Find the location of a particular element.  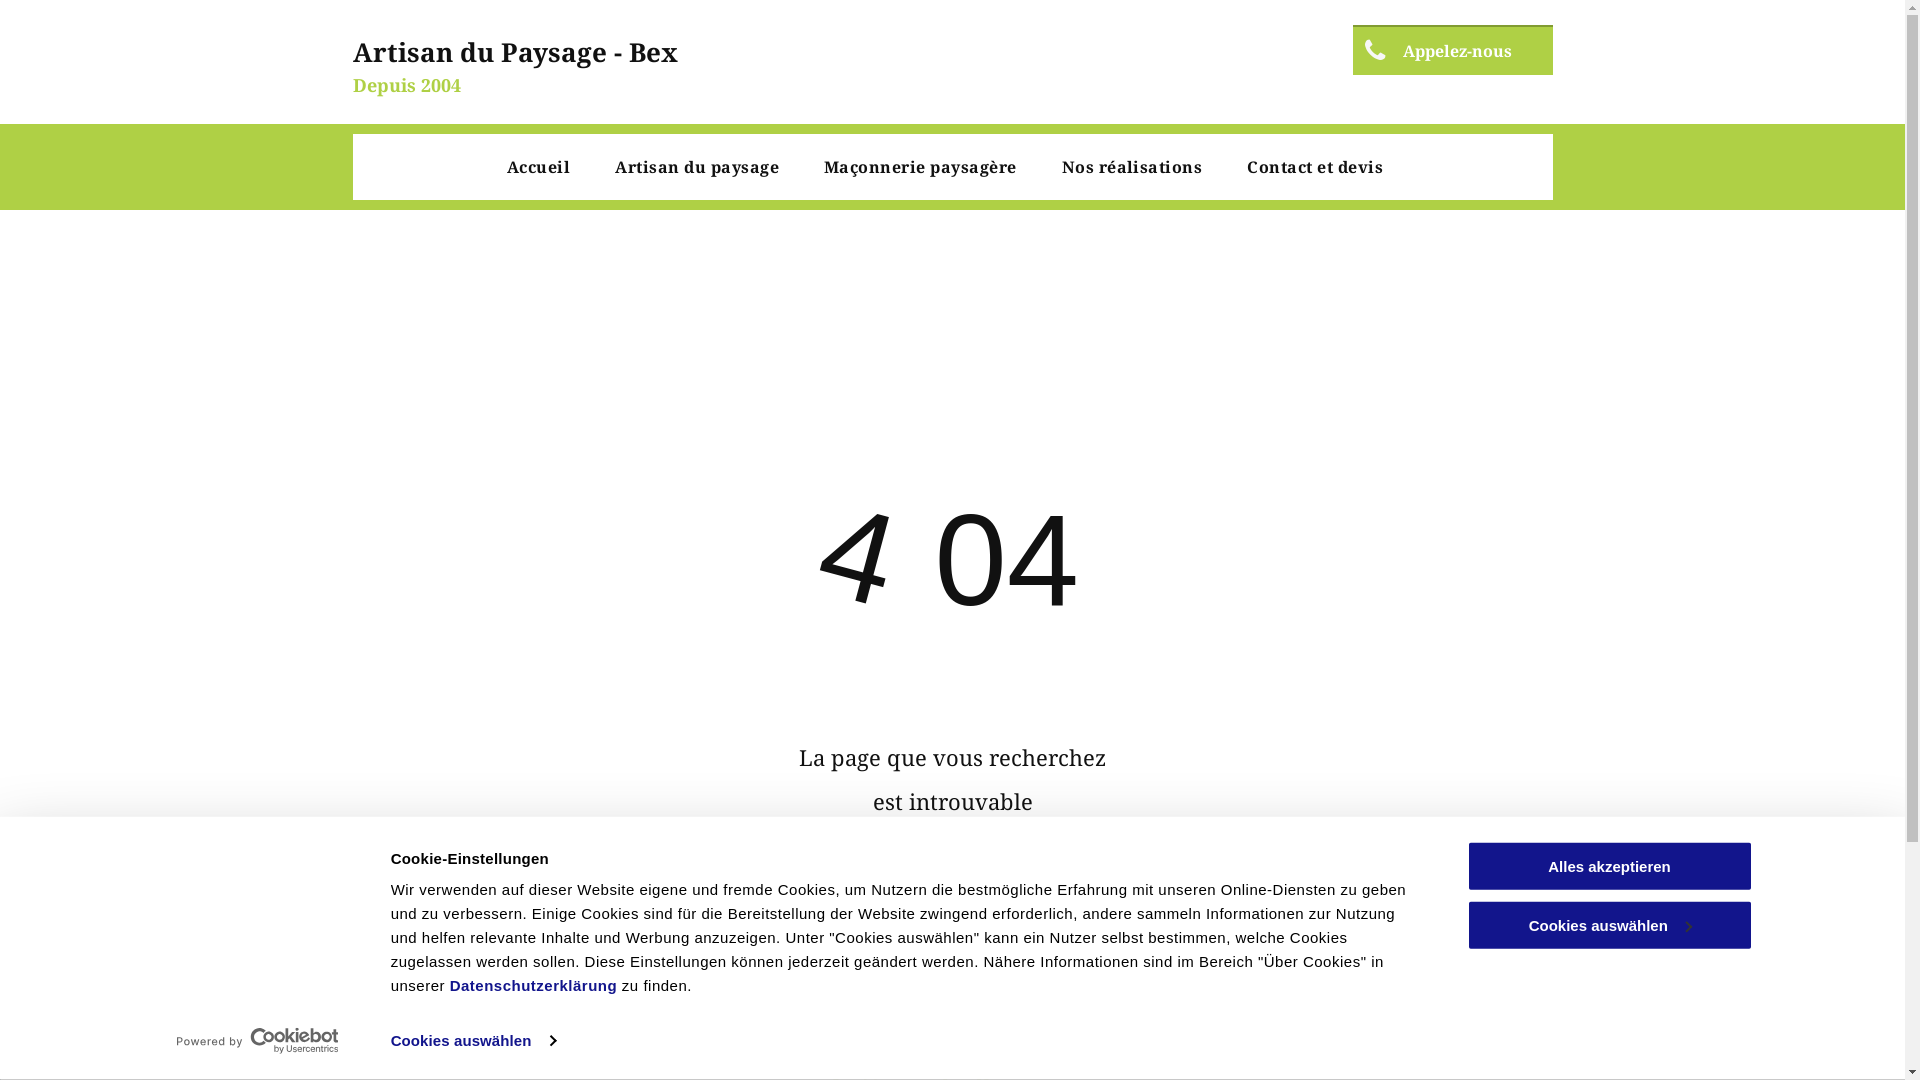

Appelez-nous is located at coordinates (1452, 50).